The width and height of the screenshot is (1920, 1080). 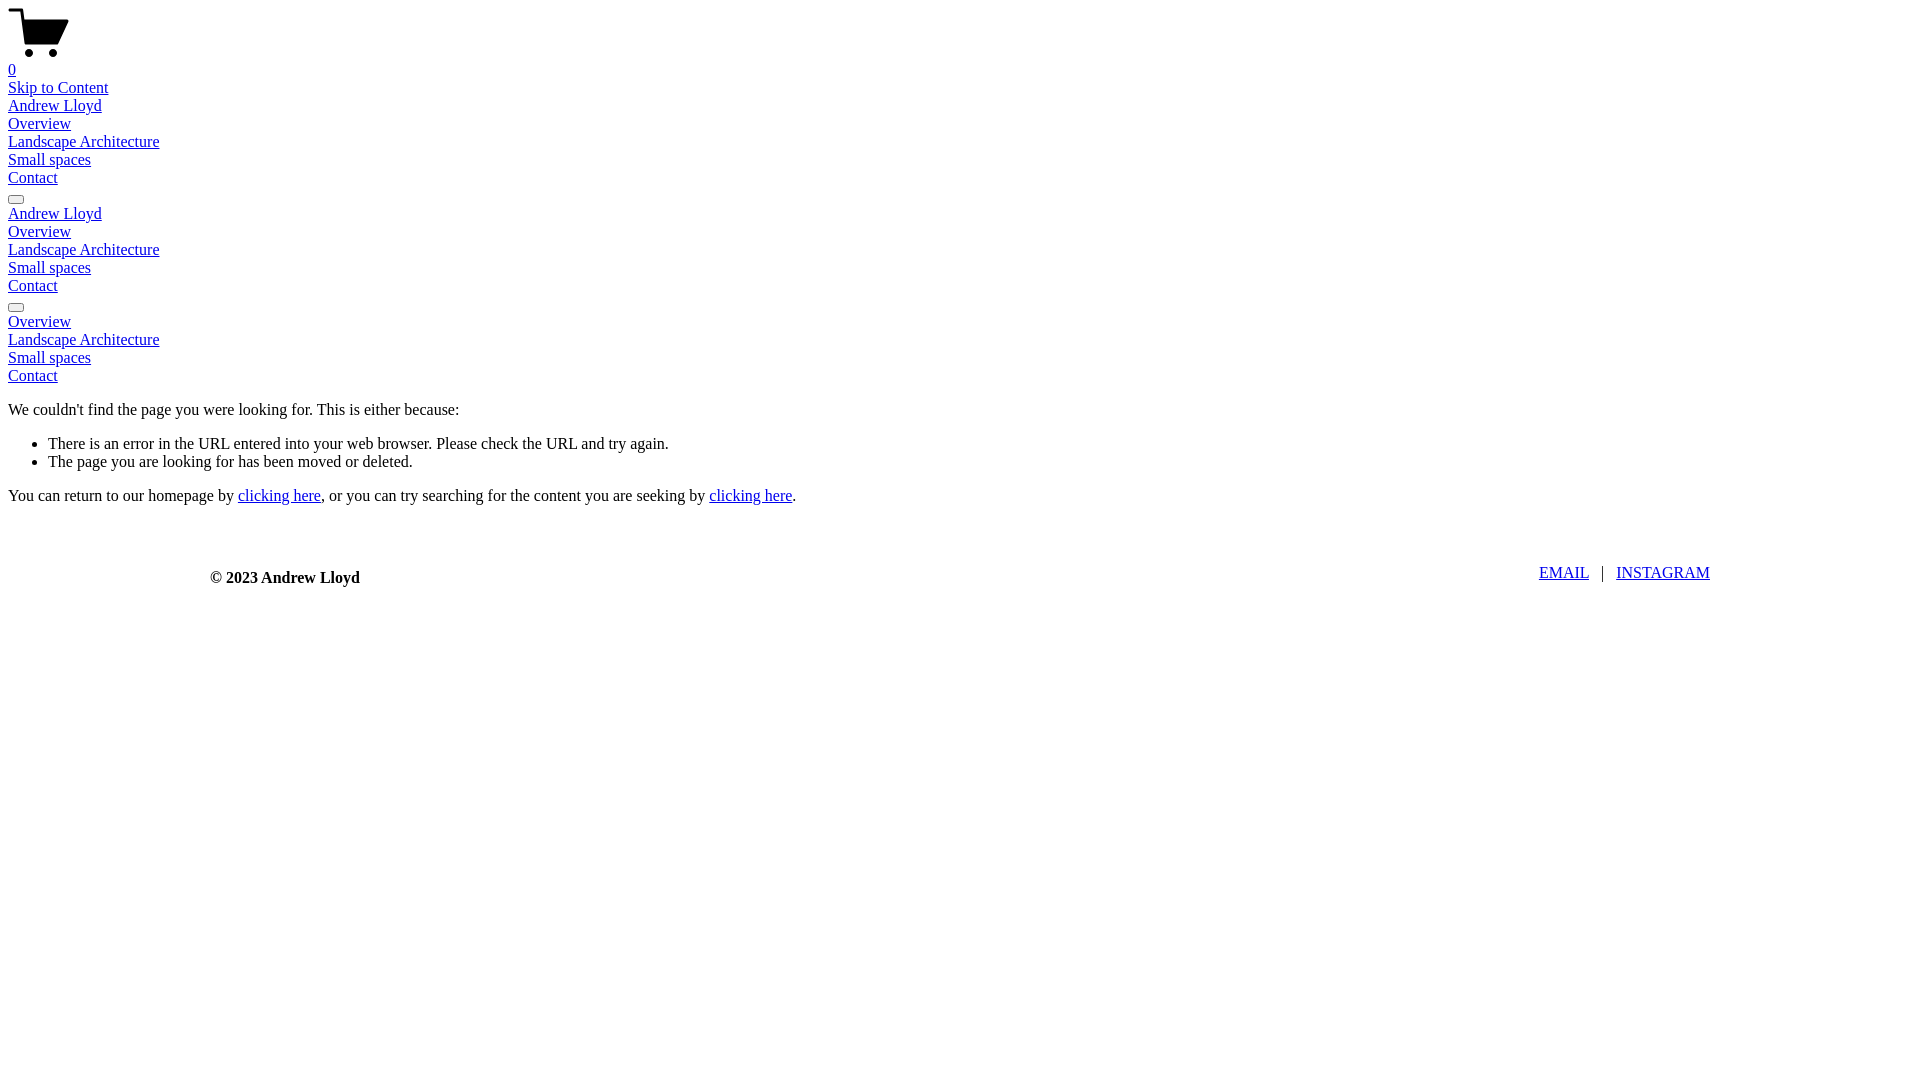 What do you see at coordinates (33, 178) in the screenshot?
I see `Contact` at bounding box center [33, 178].